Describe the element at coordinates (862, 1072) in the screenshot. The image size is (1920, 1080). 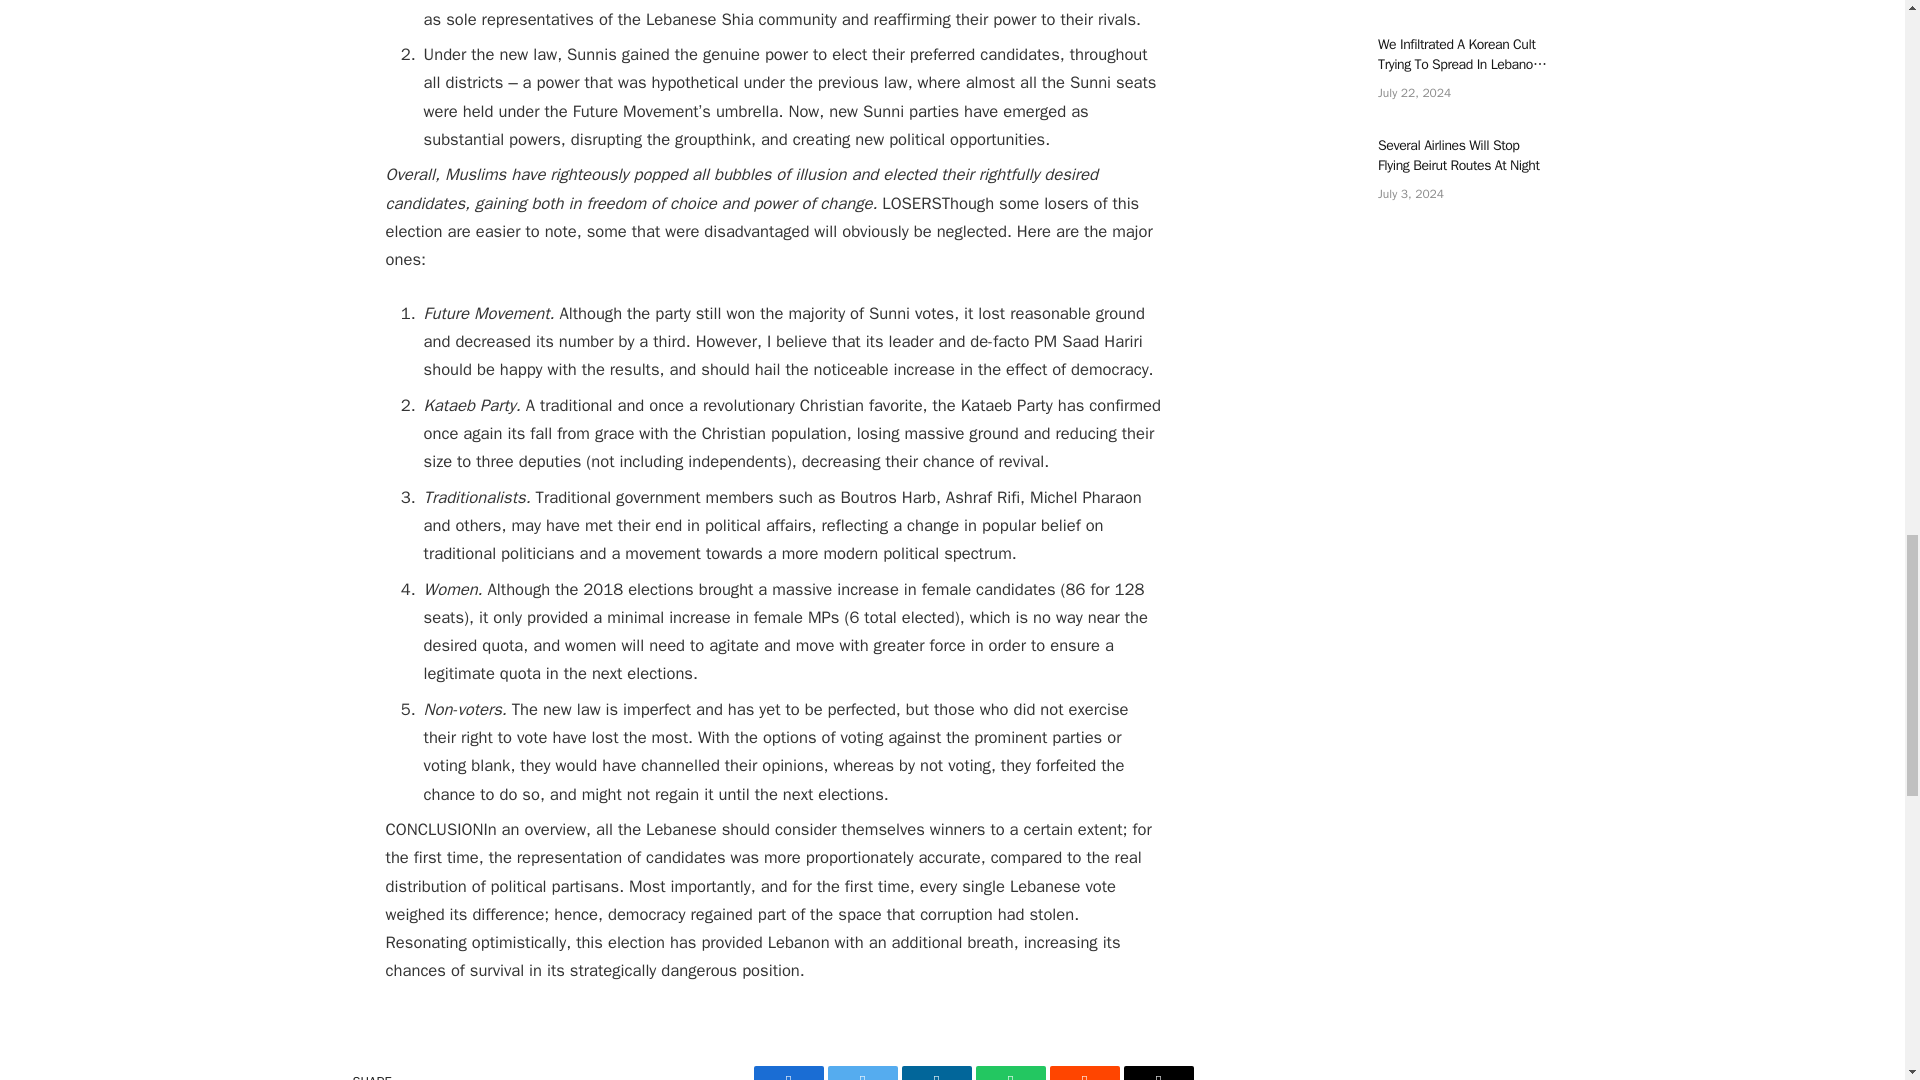
I see `Twitter` at that location.